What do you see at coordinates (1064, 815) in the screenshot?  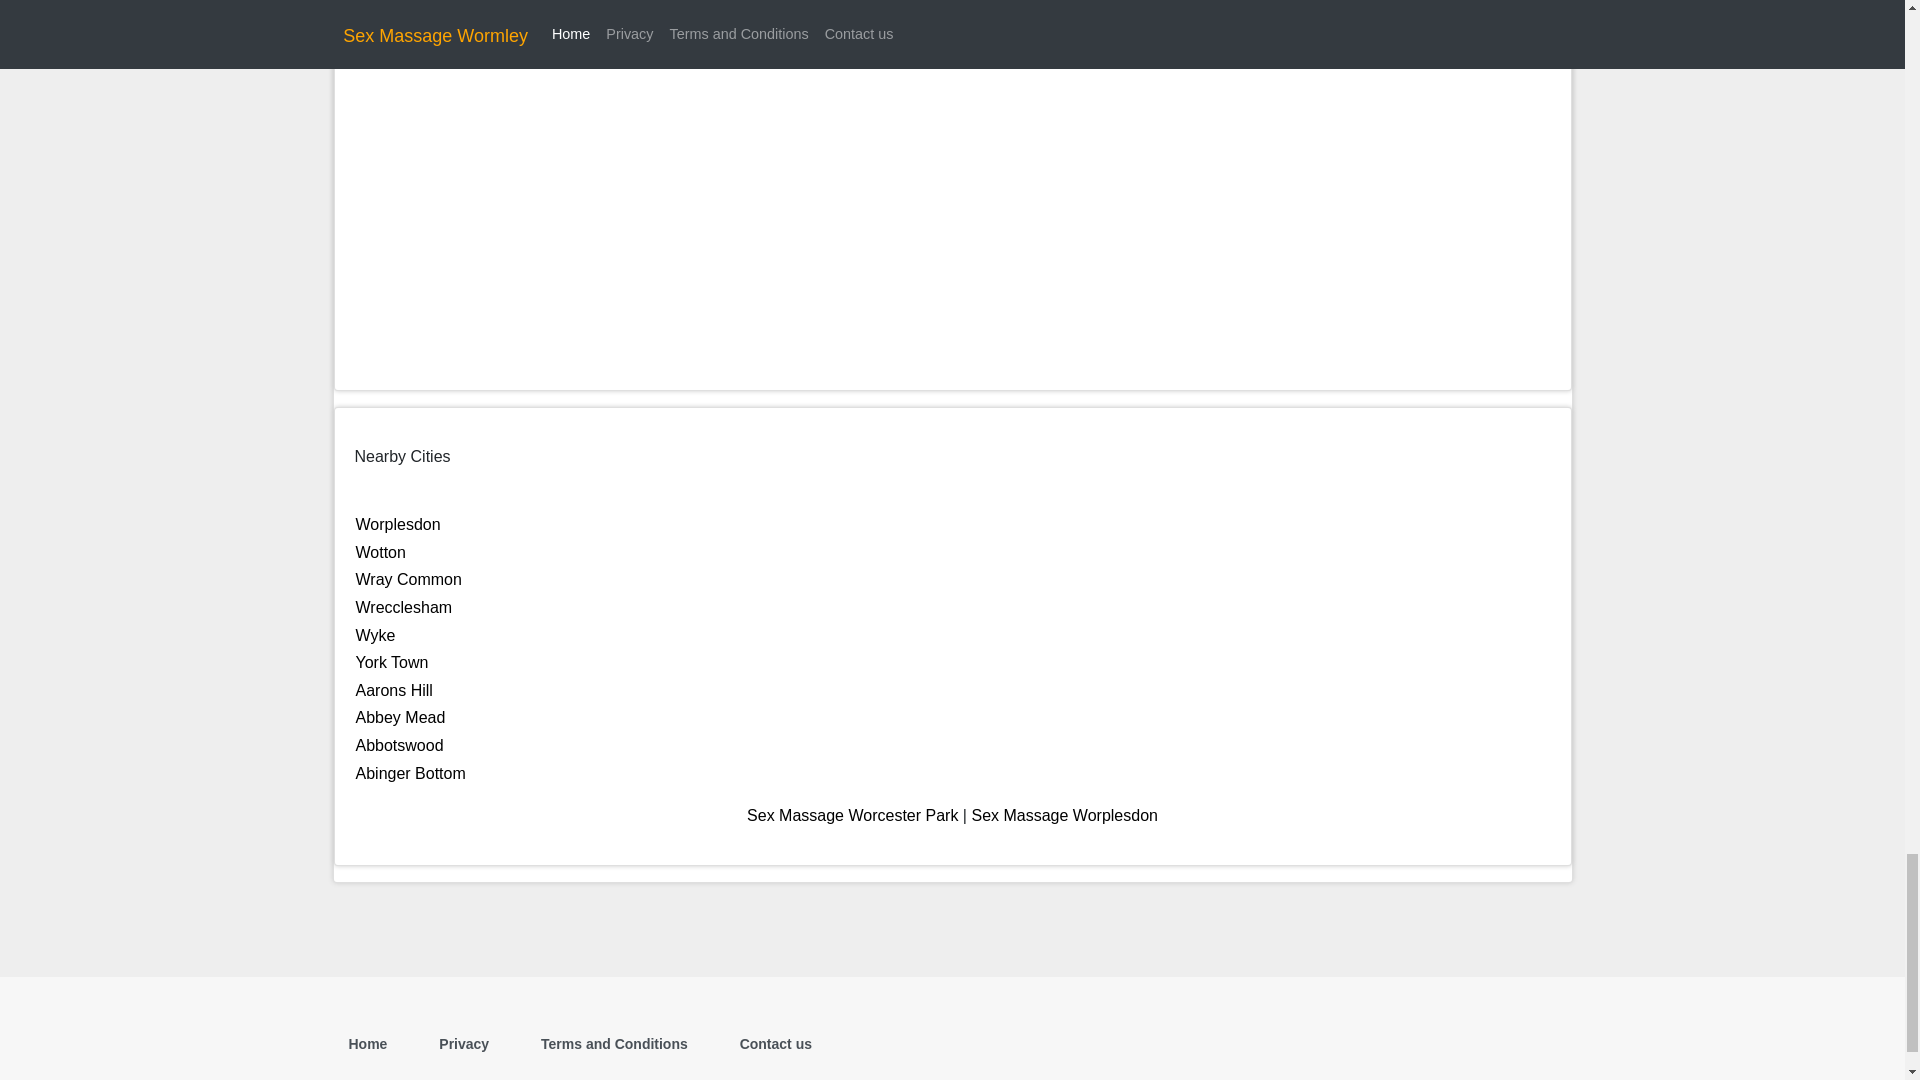 I see `Sex Massage Worplesdon` at bounding box center [1064, 815].